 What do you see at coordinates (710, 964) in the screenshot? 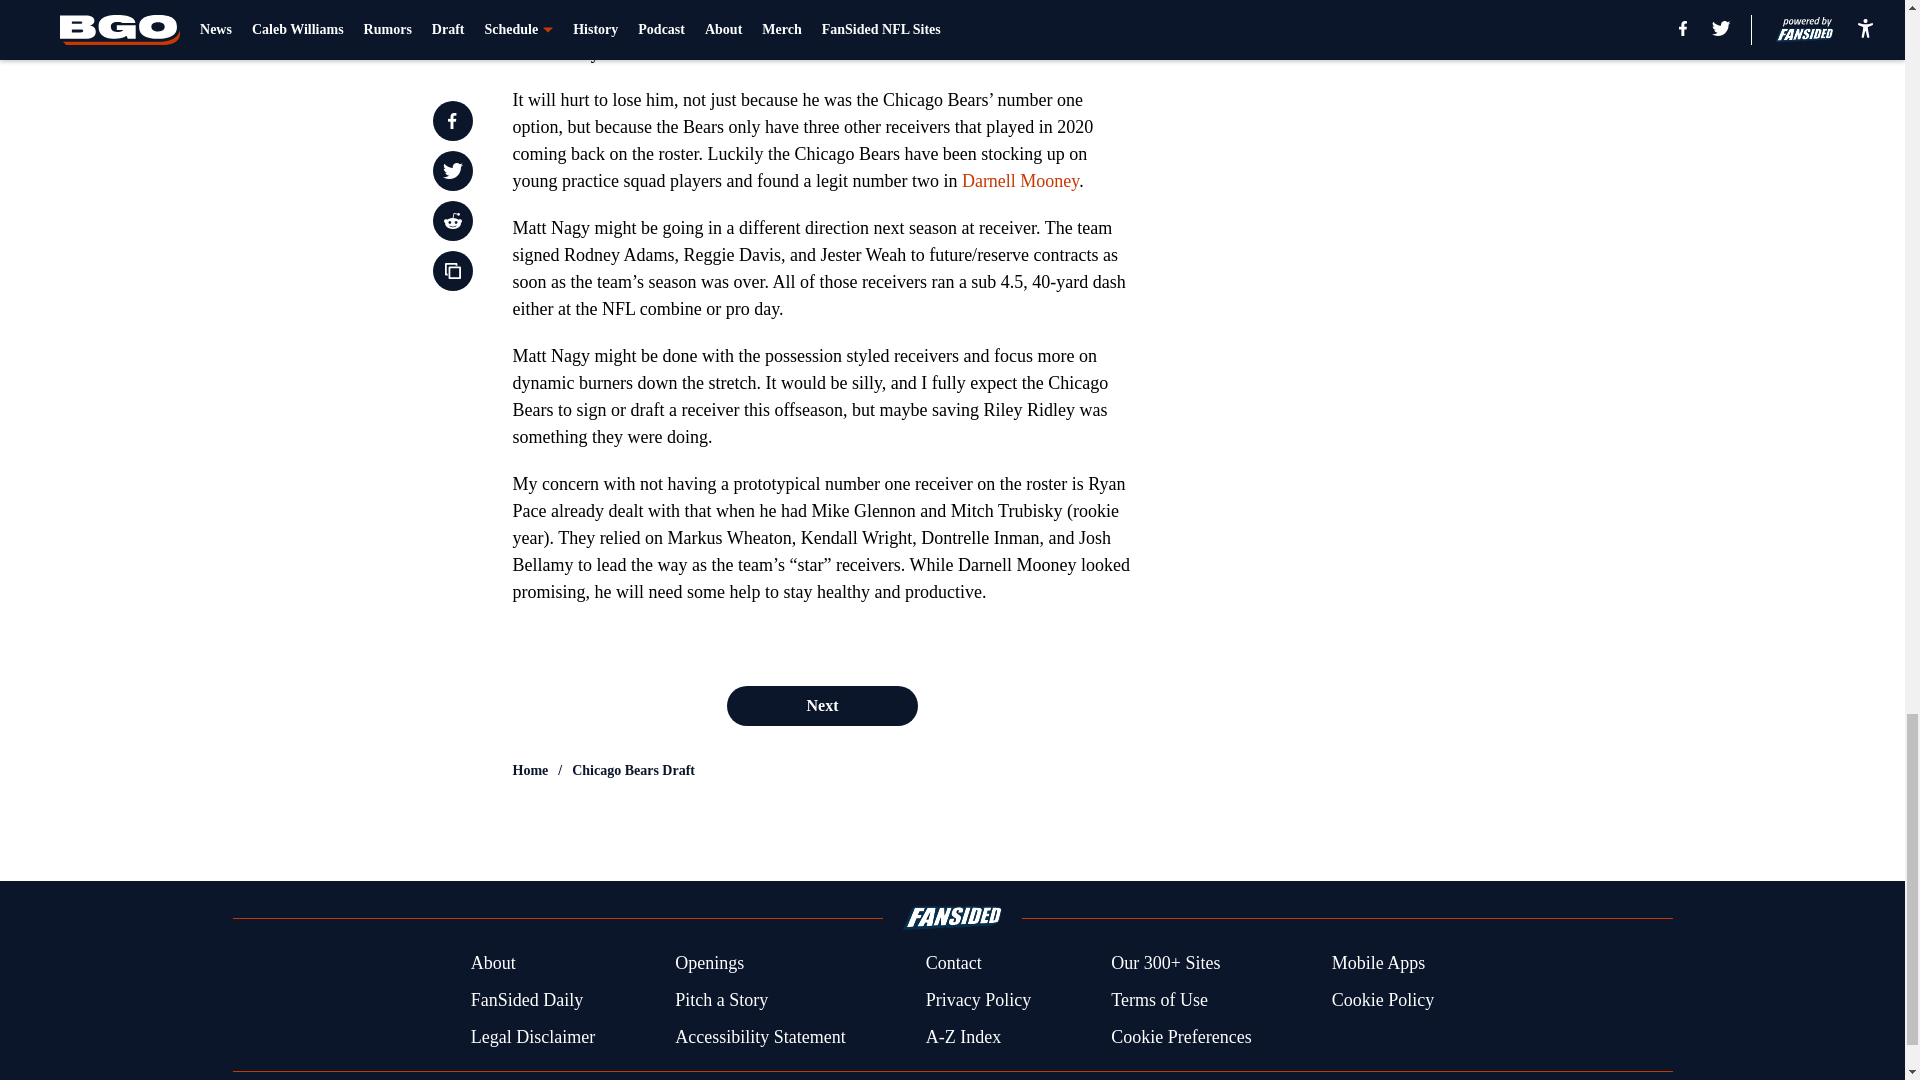
I see `Openings` at bounding box center [710, 964].